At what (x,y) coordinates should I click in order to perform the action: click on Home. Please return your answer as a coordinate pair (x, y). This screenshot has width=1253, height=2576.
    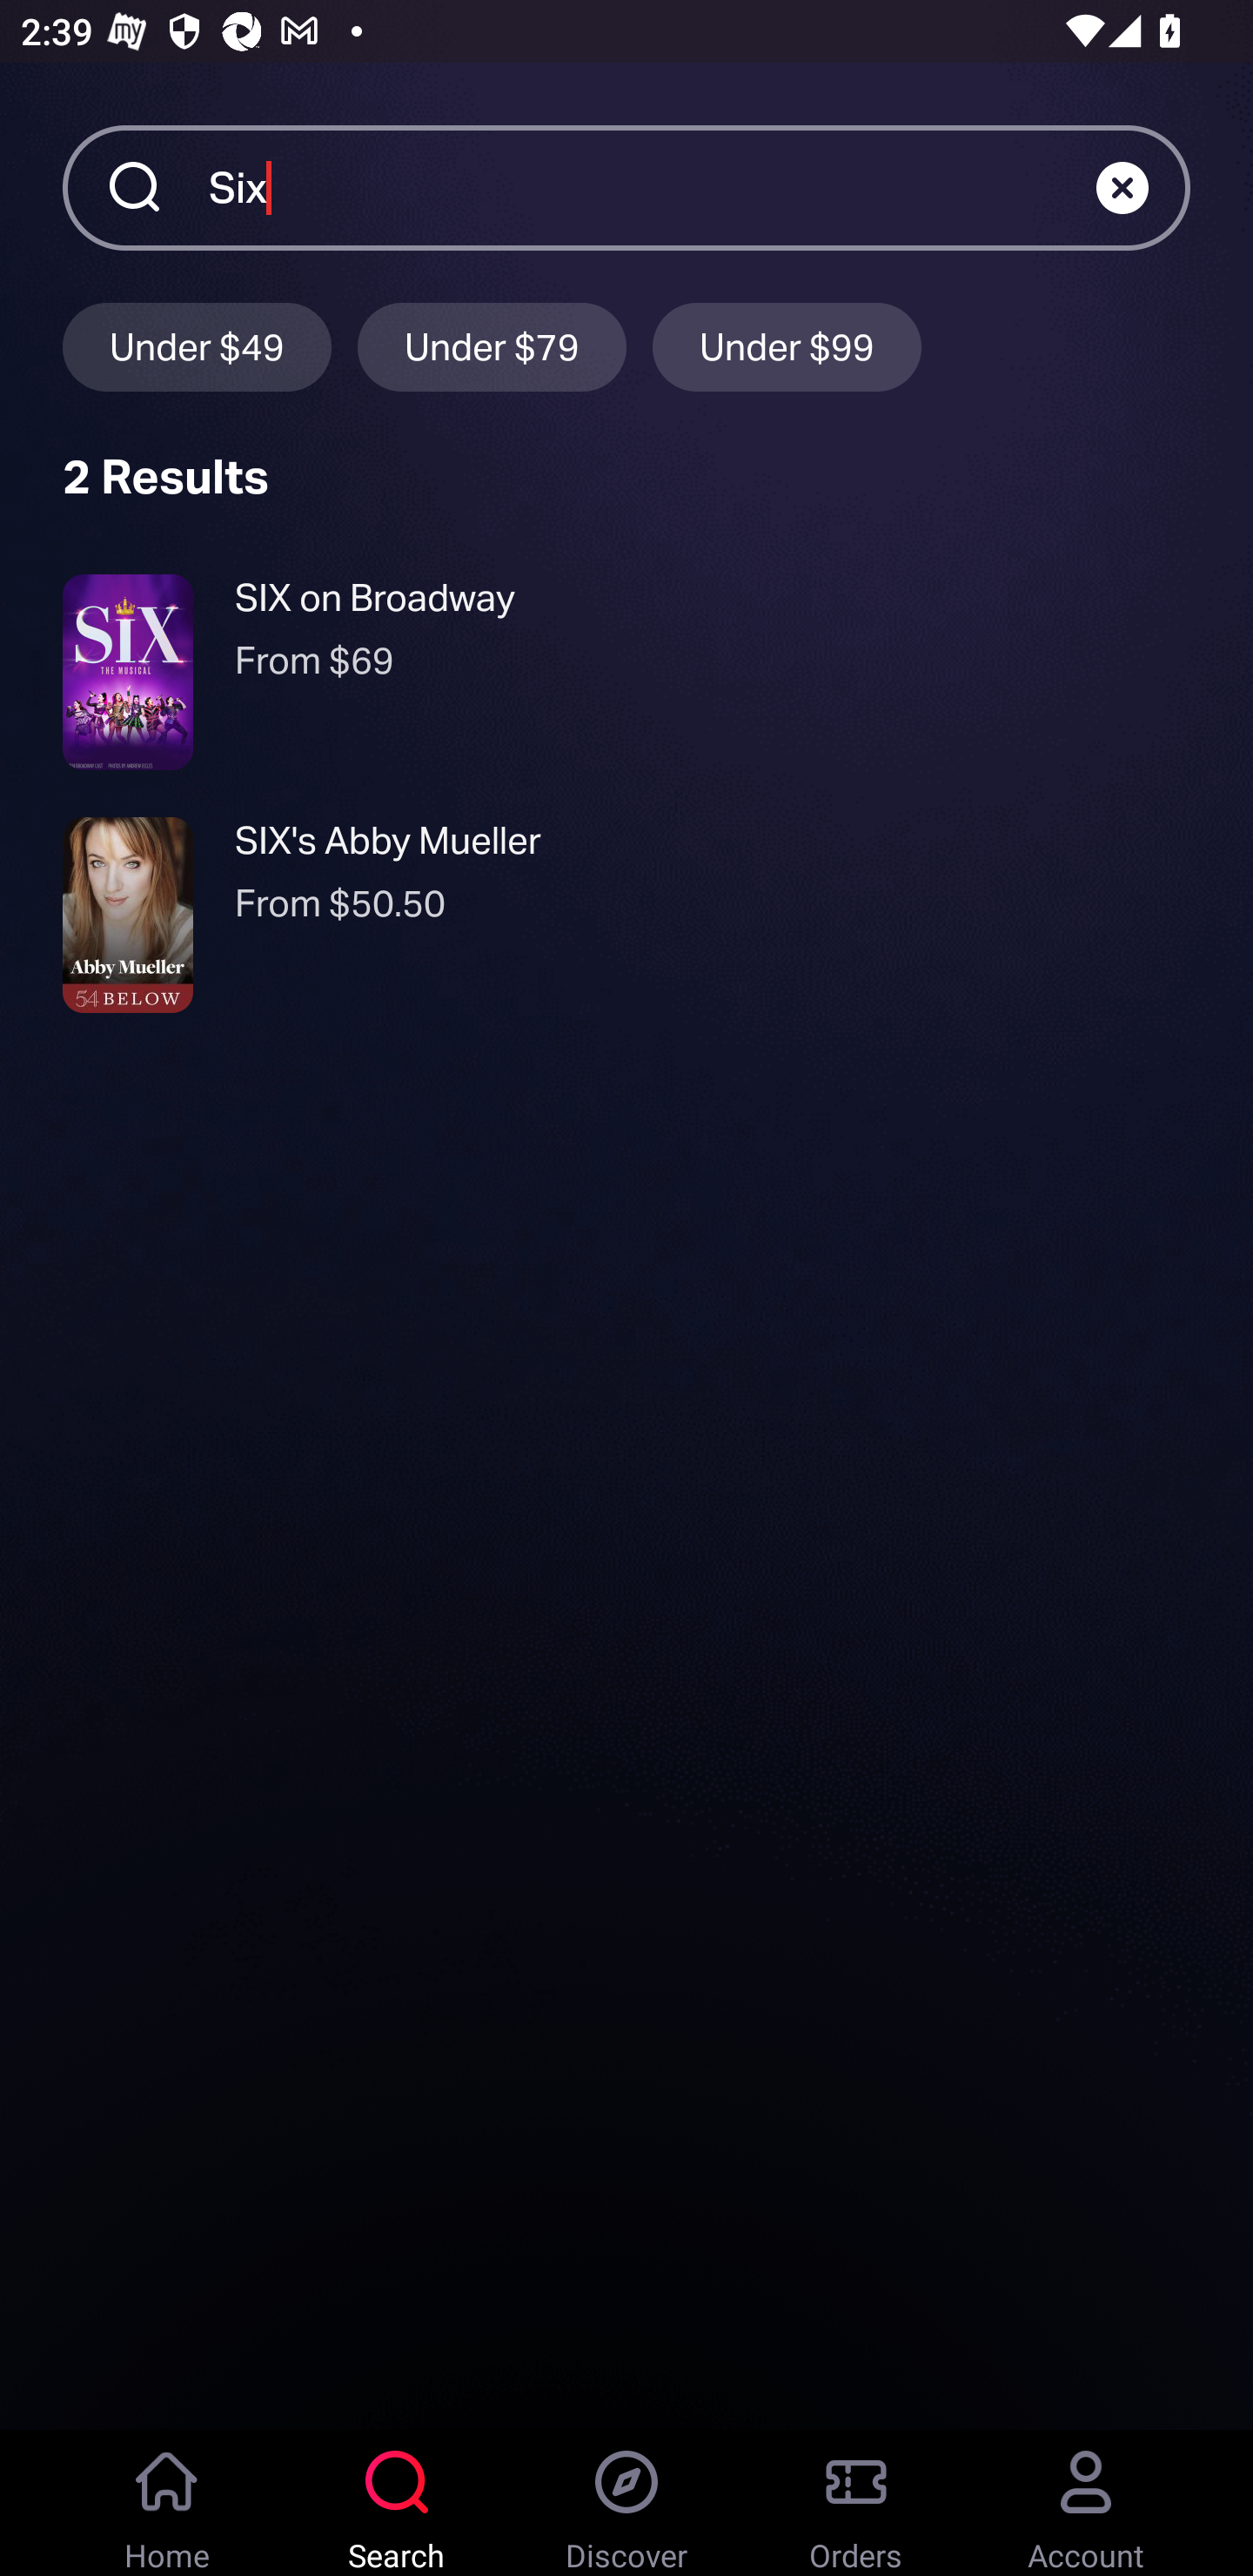
    Looking at the image, I should click on (167, 2503).